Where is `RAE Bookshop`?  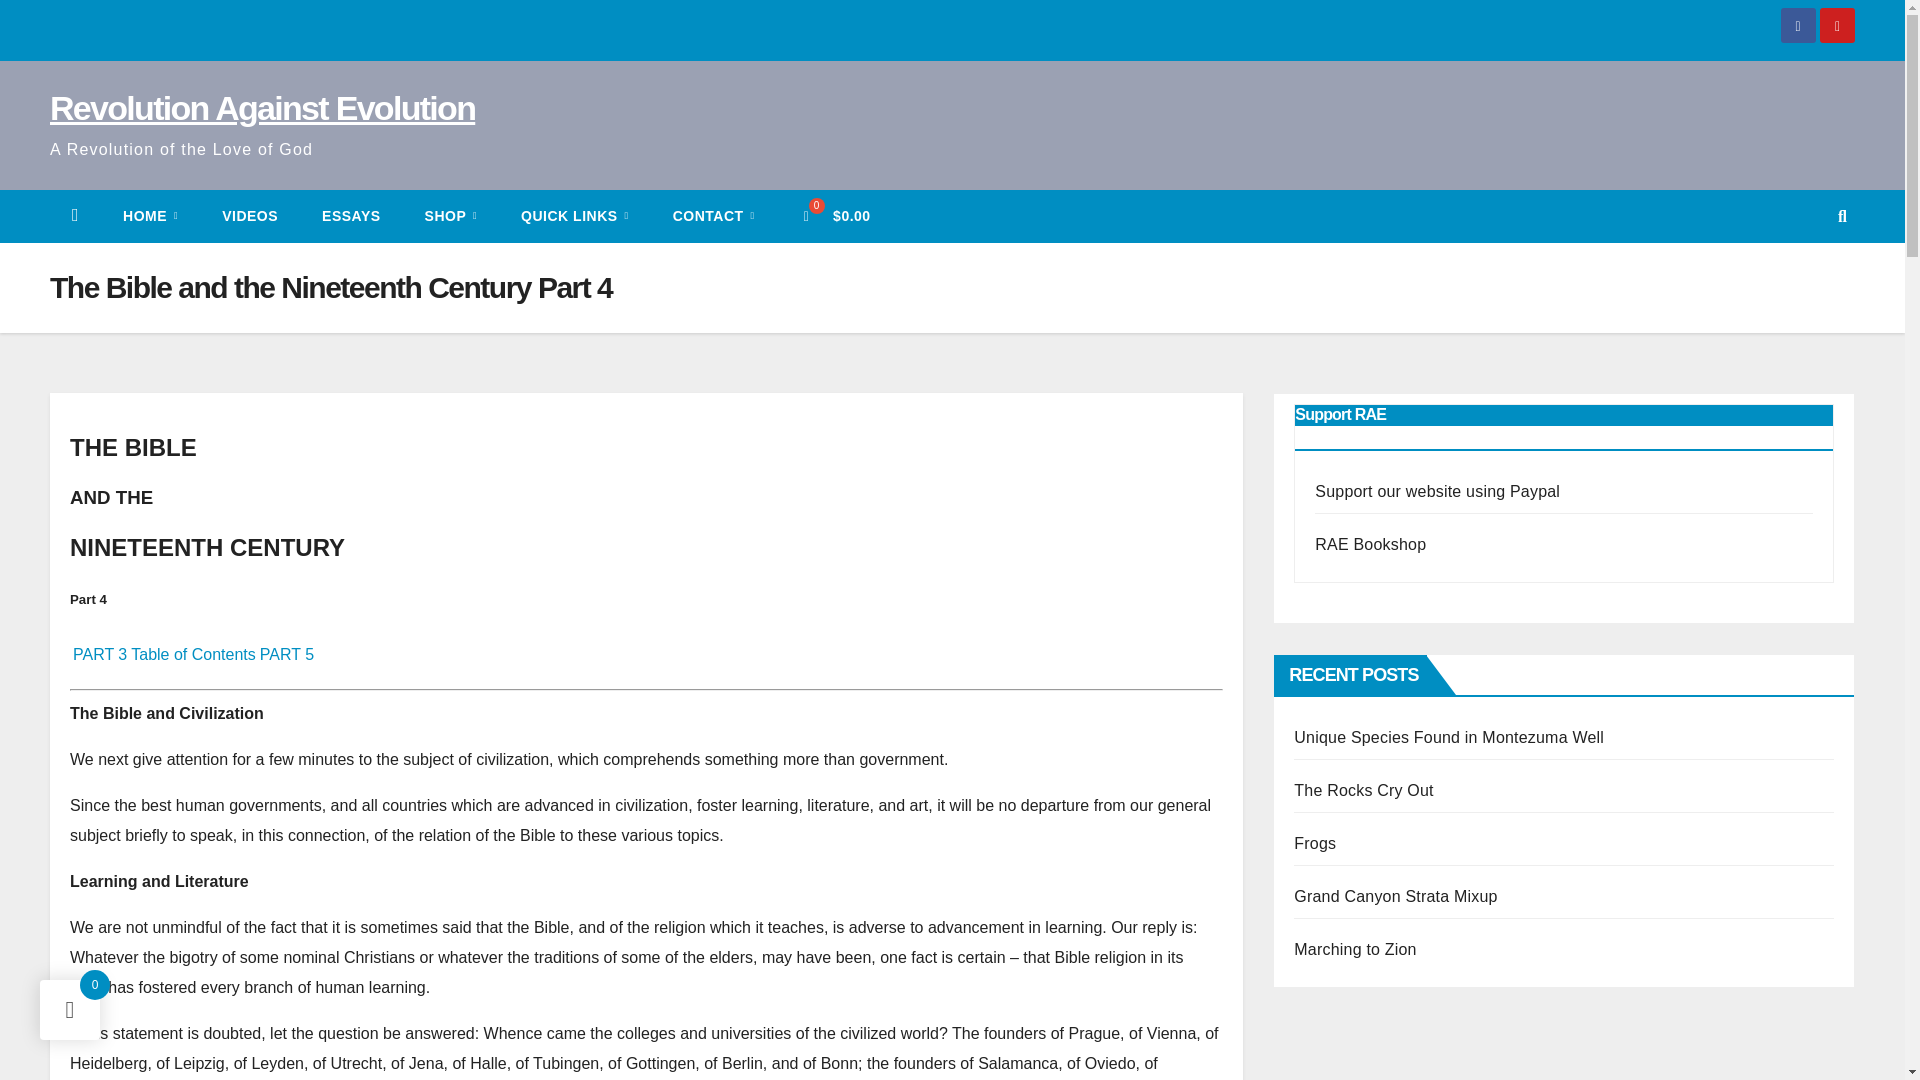
RAE Bookshop is located at coordinates (1370, 544).